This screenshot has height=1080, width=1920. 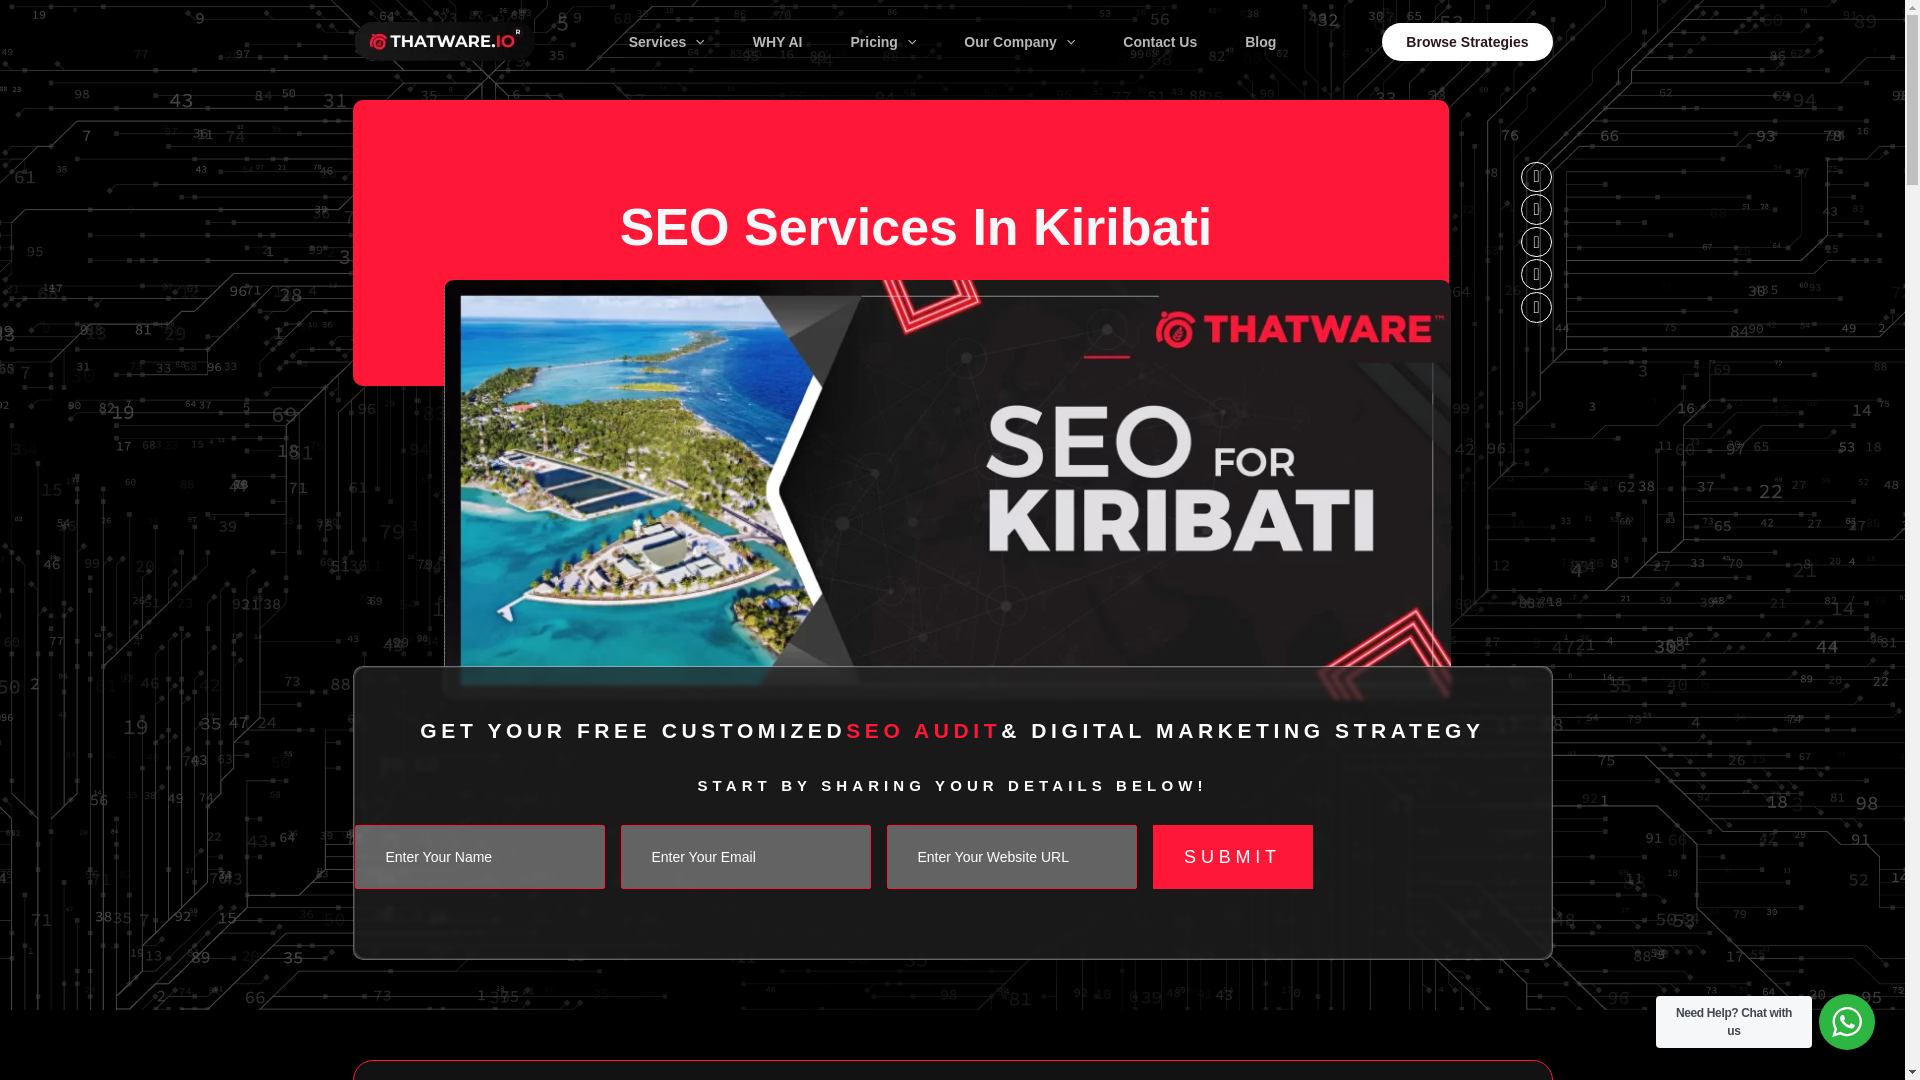 I want to click on WHY AI, so click(x=778, y=40).